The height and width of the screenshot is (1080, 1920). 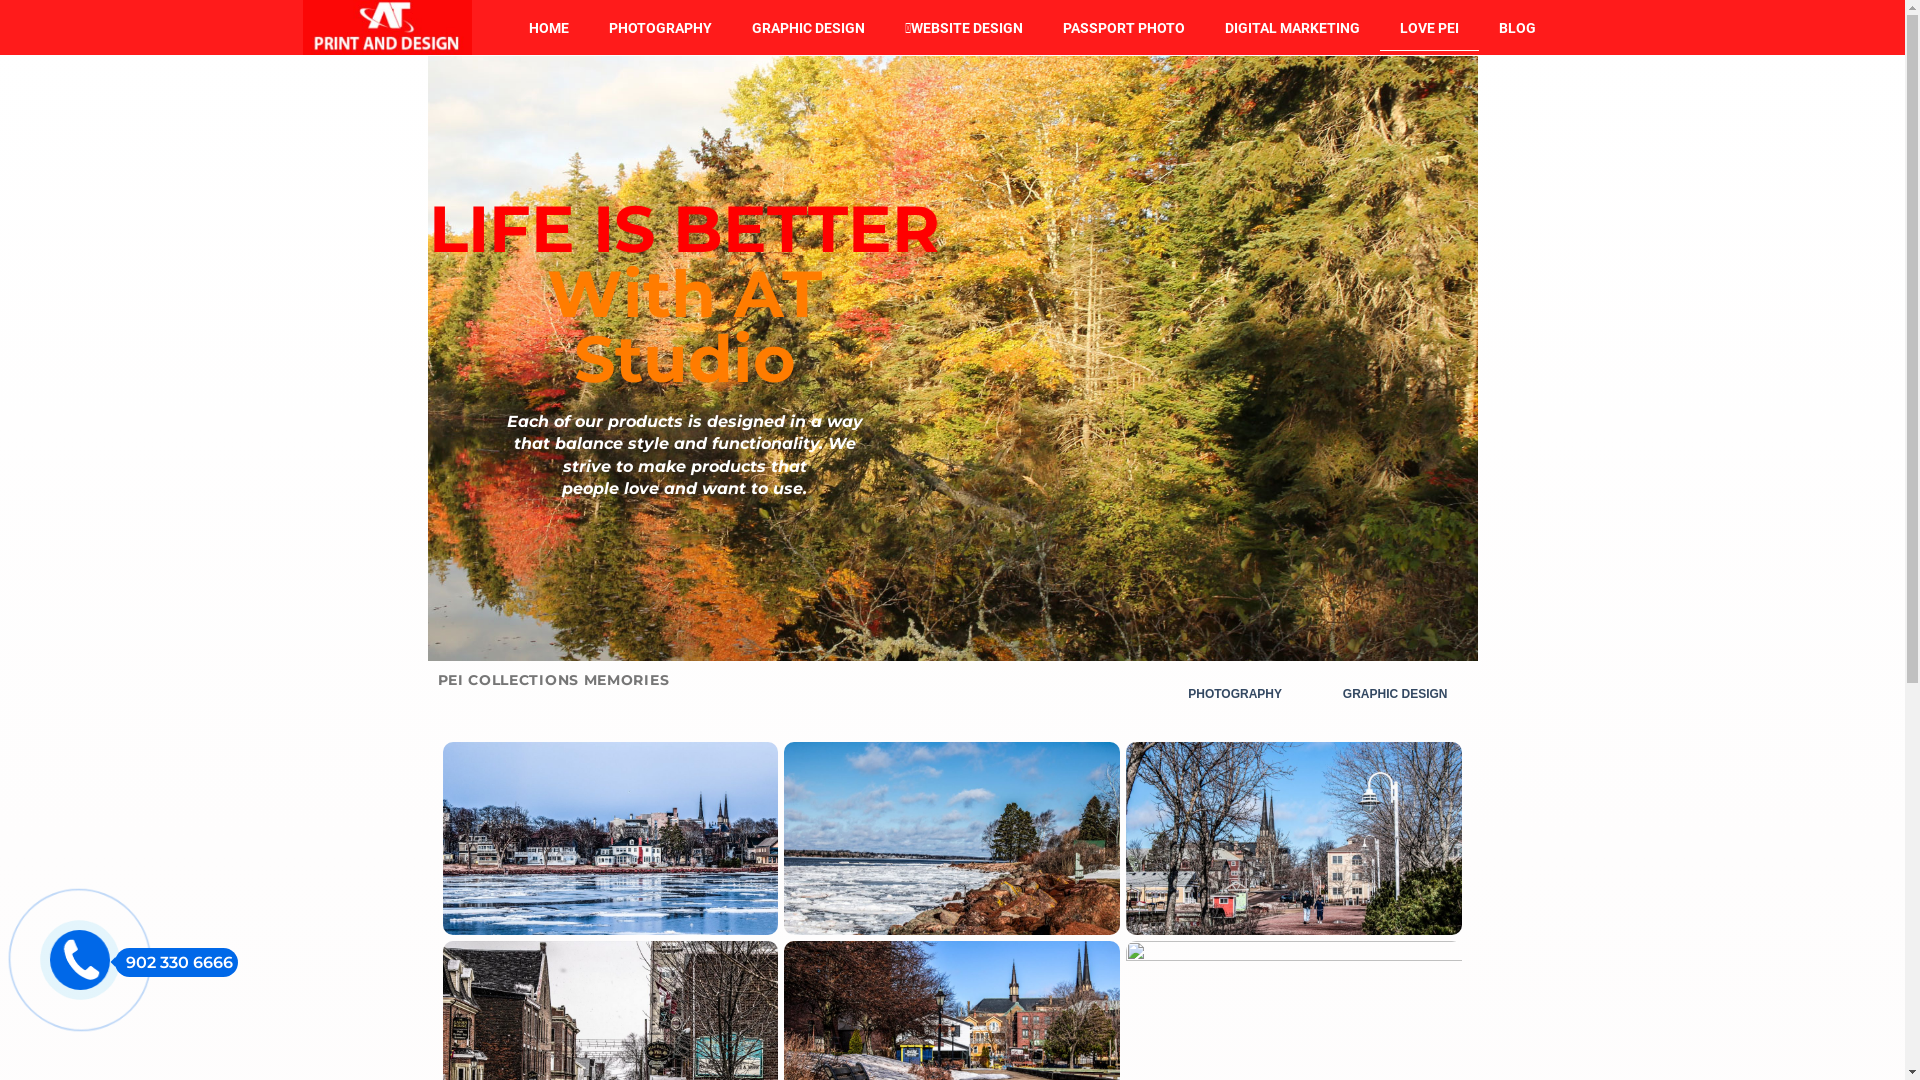 I want to click on PHOTOGRAPHY, so click(x=660, y=27).